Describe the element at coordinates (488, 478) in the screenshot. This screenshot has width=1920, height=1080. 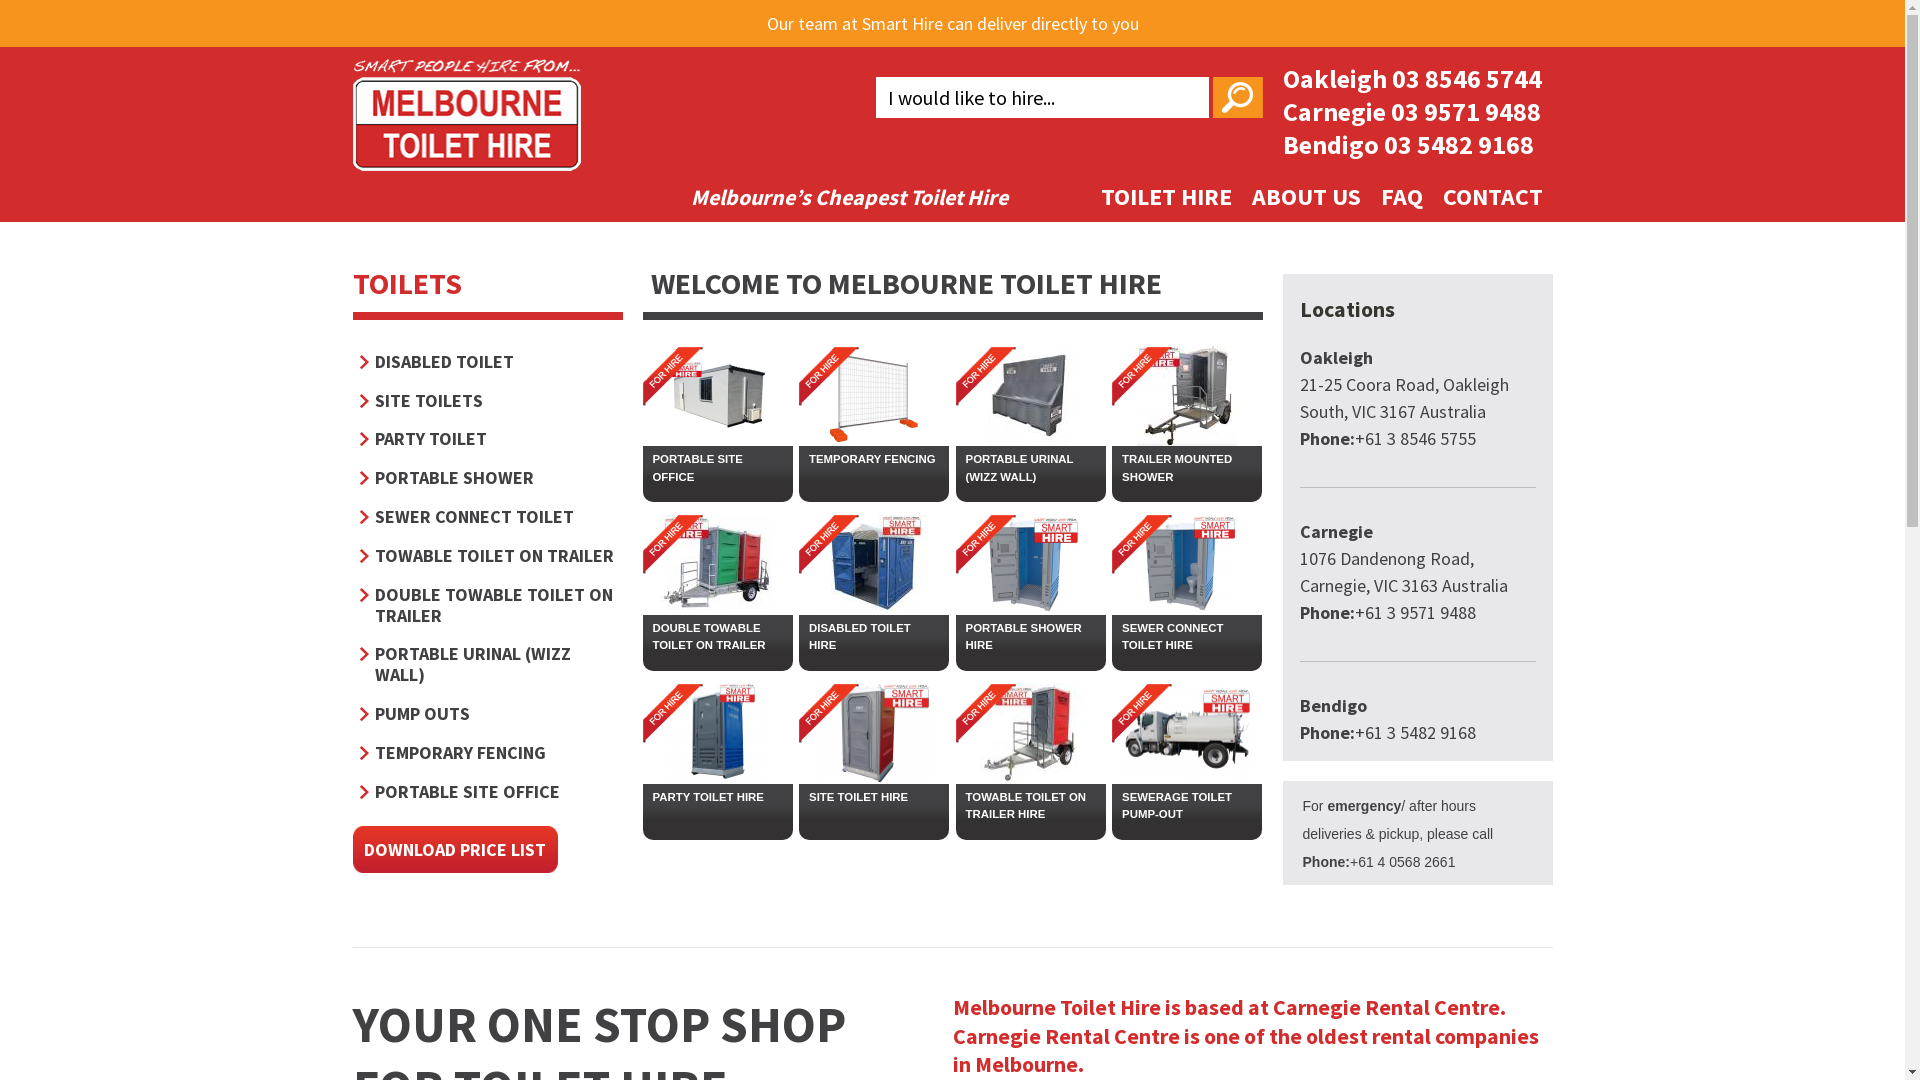
I see `PORTABLE SHOWER` at that location.